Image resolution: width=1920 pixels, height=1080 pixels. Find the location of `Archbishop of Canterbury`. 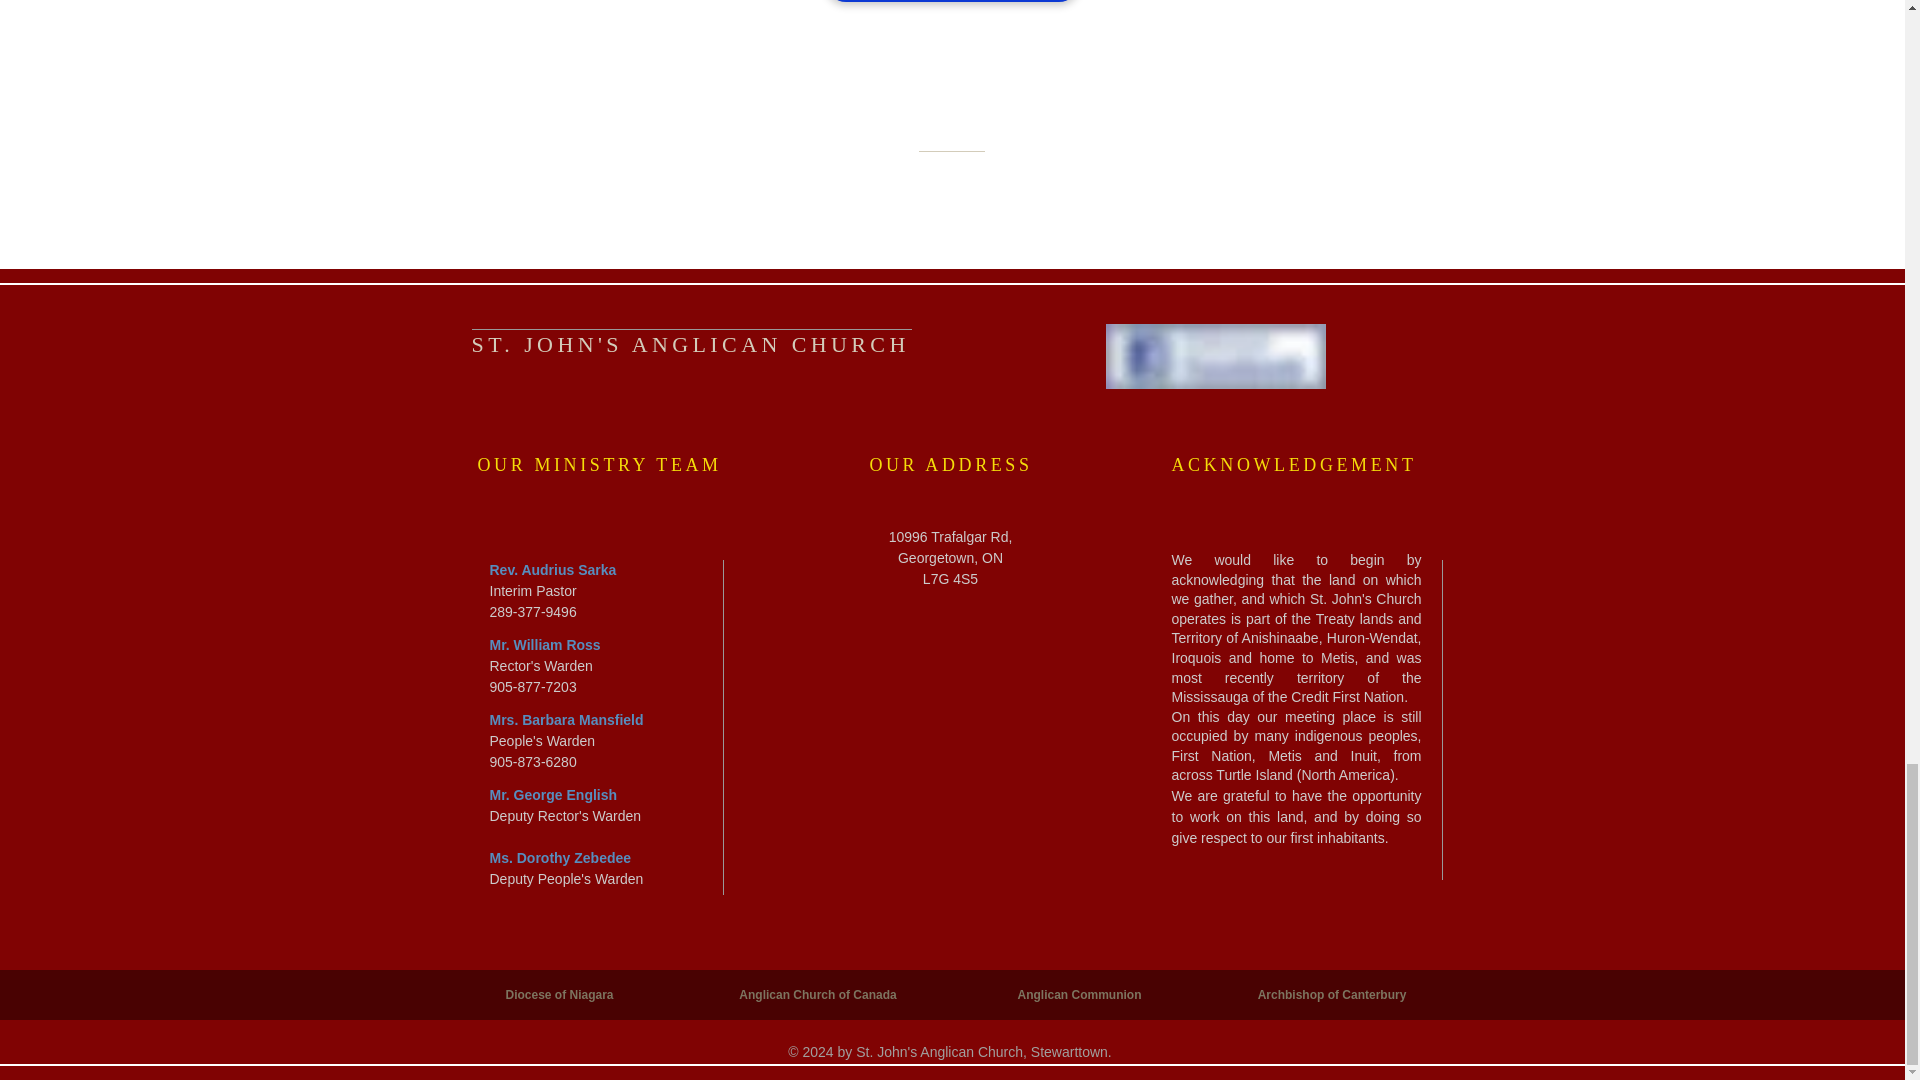

Archbishop of Canterbury is located at coordinates (1332, 995).